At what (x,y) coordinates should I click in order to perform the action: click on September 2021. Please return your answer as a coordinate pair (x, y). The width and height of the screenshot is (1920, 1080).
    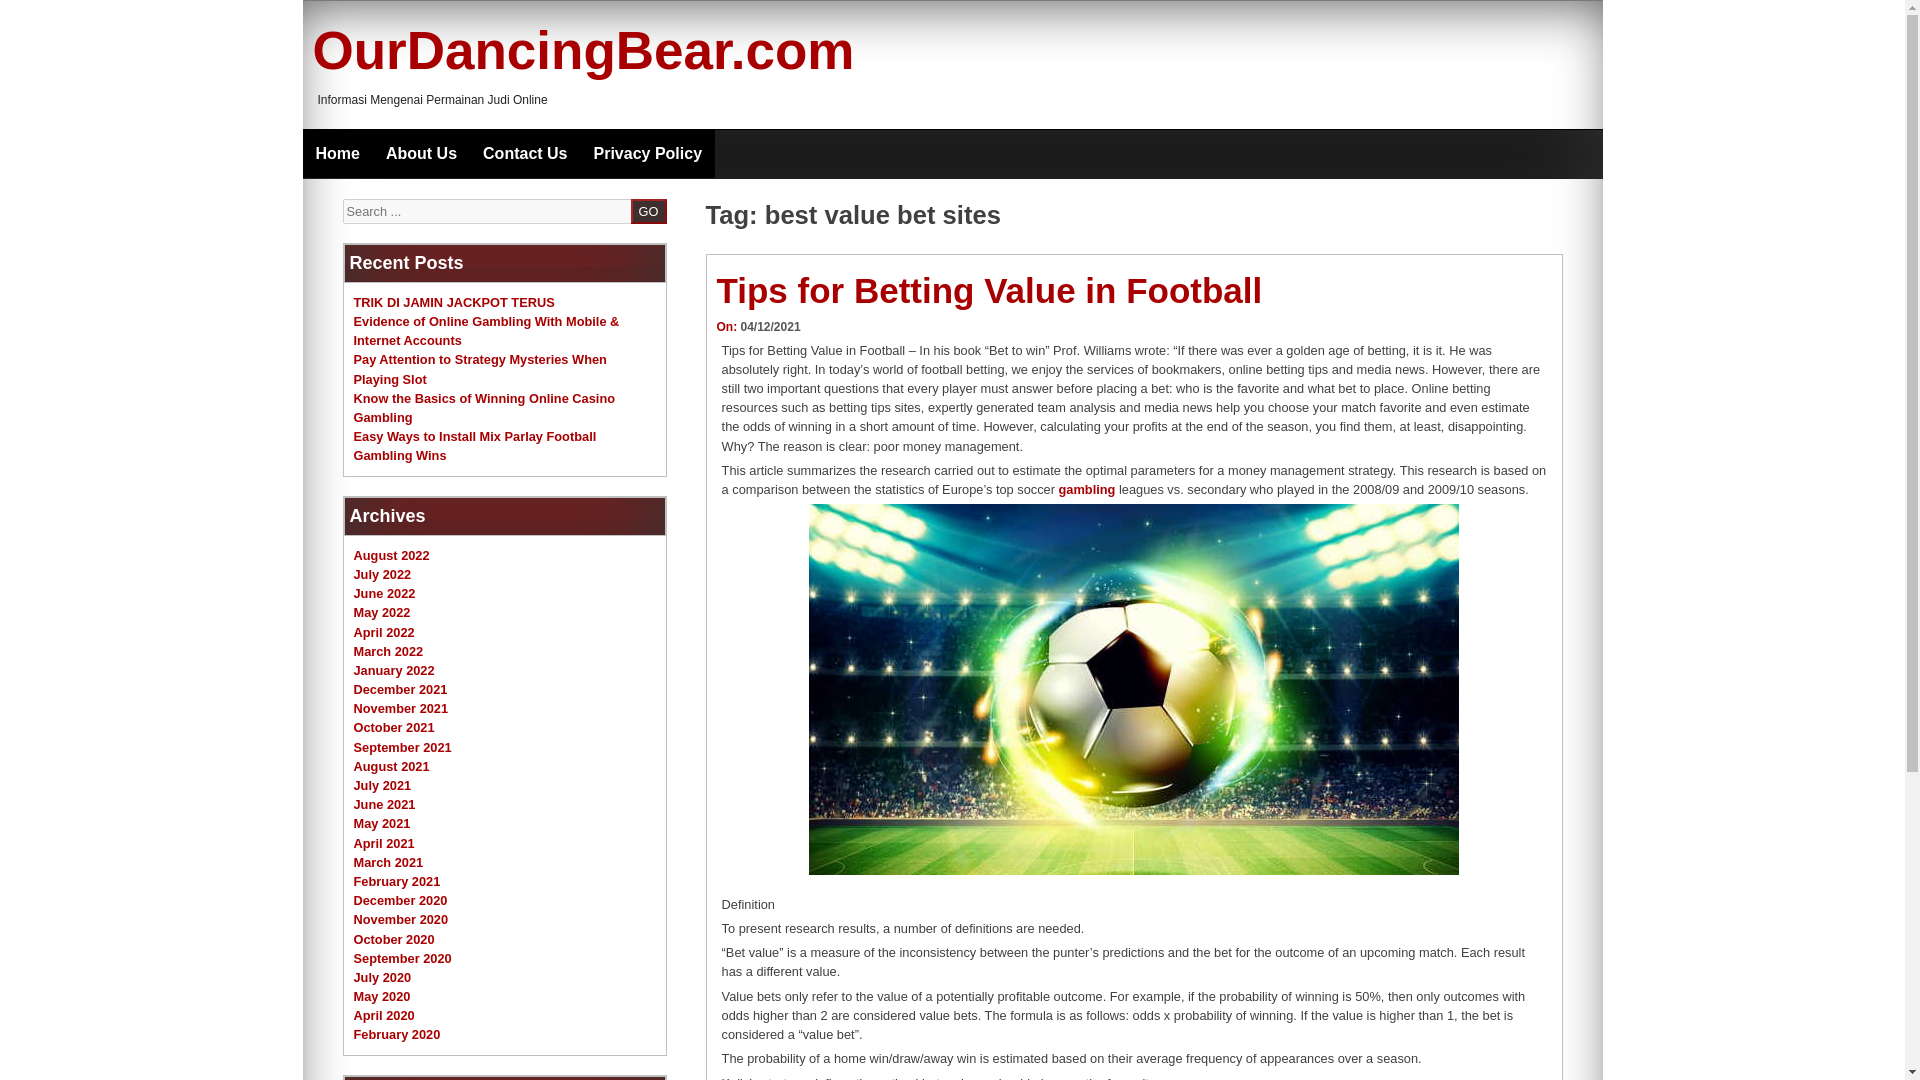
    Looking at the image, I should click on (402, 746).